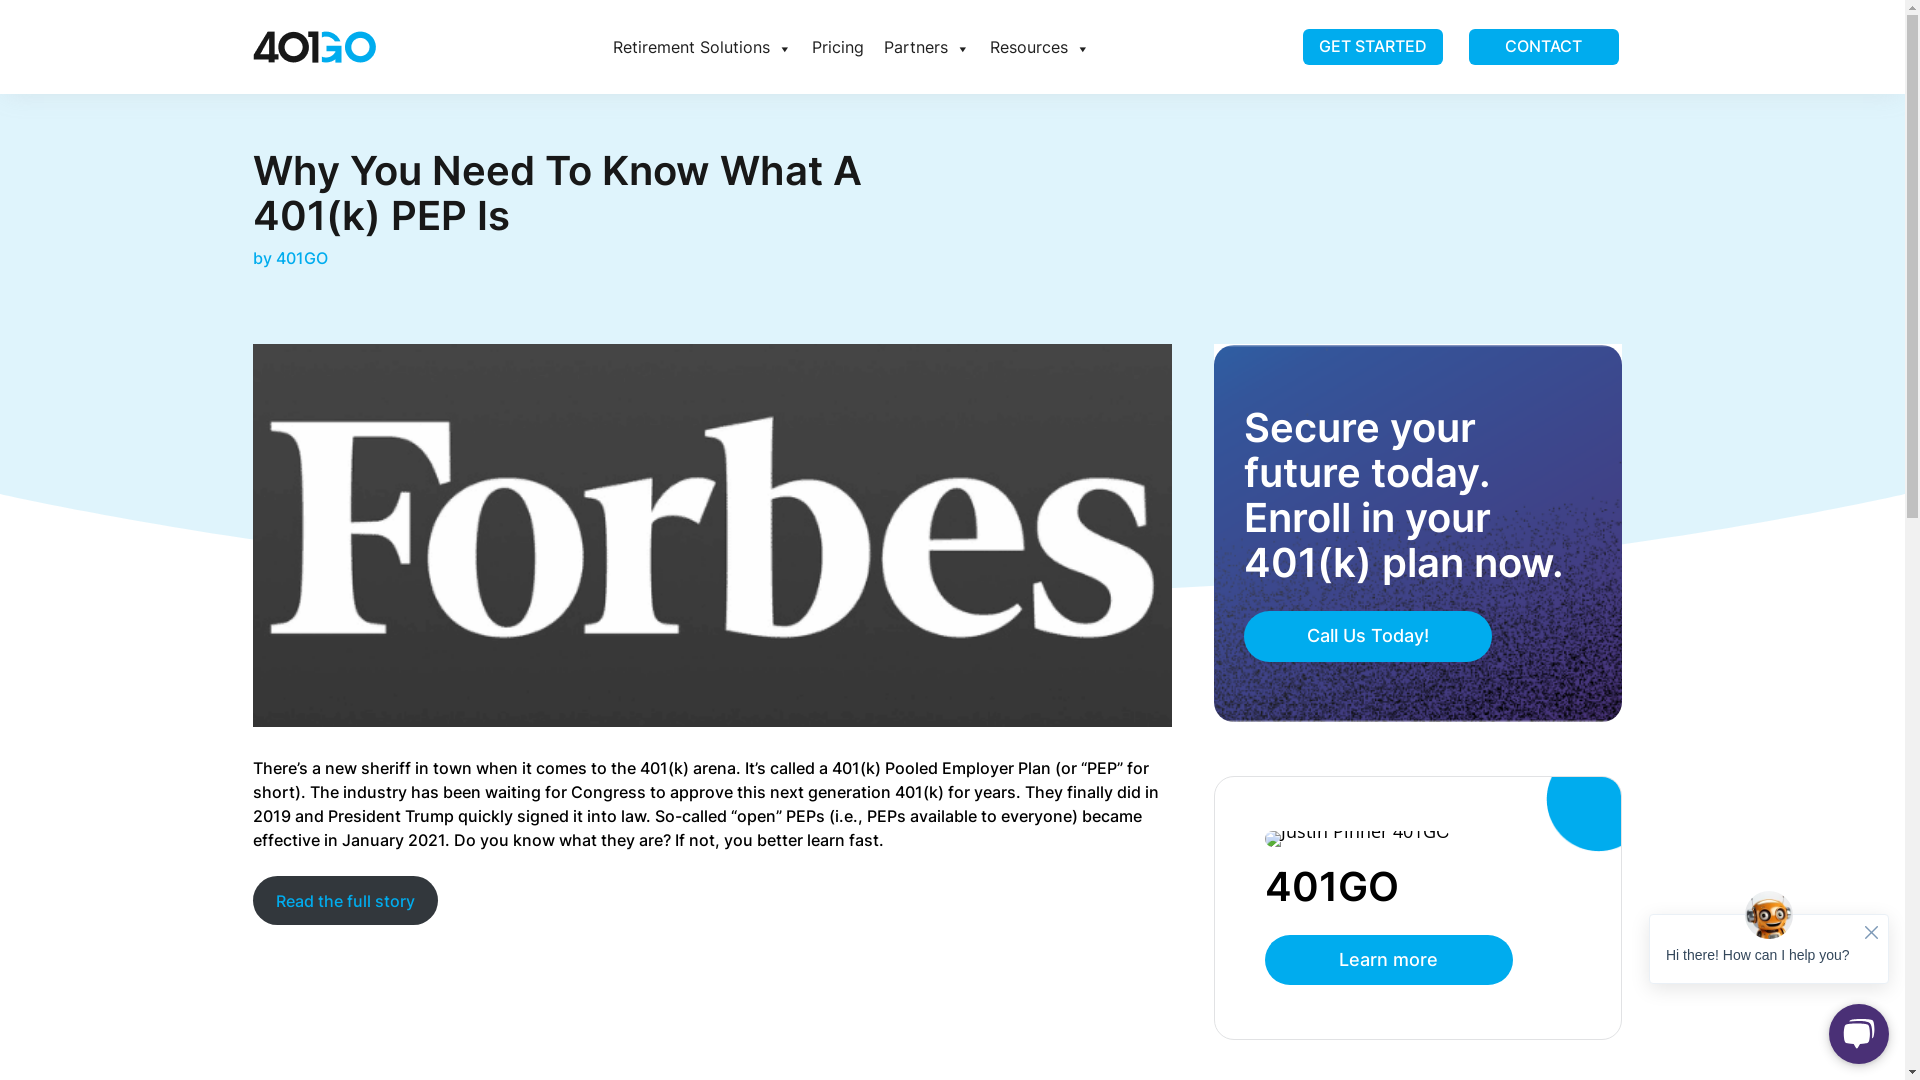 Image resolution: width=1920 pixels, height=1080 pixels. Describe the element at coordinates (926, 47) in the screenshot. I see `Partners` at that location.